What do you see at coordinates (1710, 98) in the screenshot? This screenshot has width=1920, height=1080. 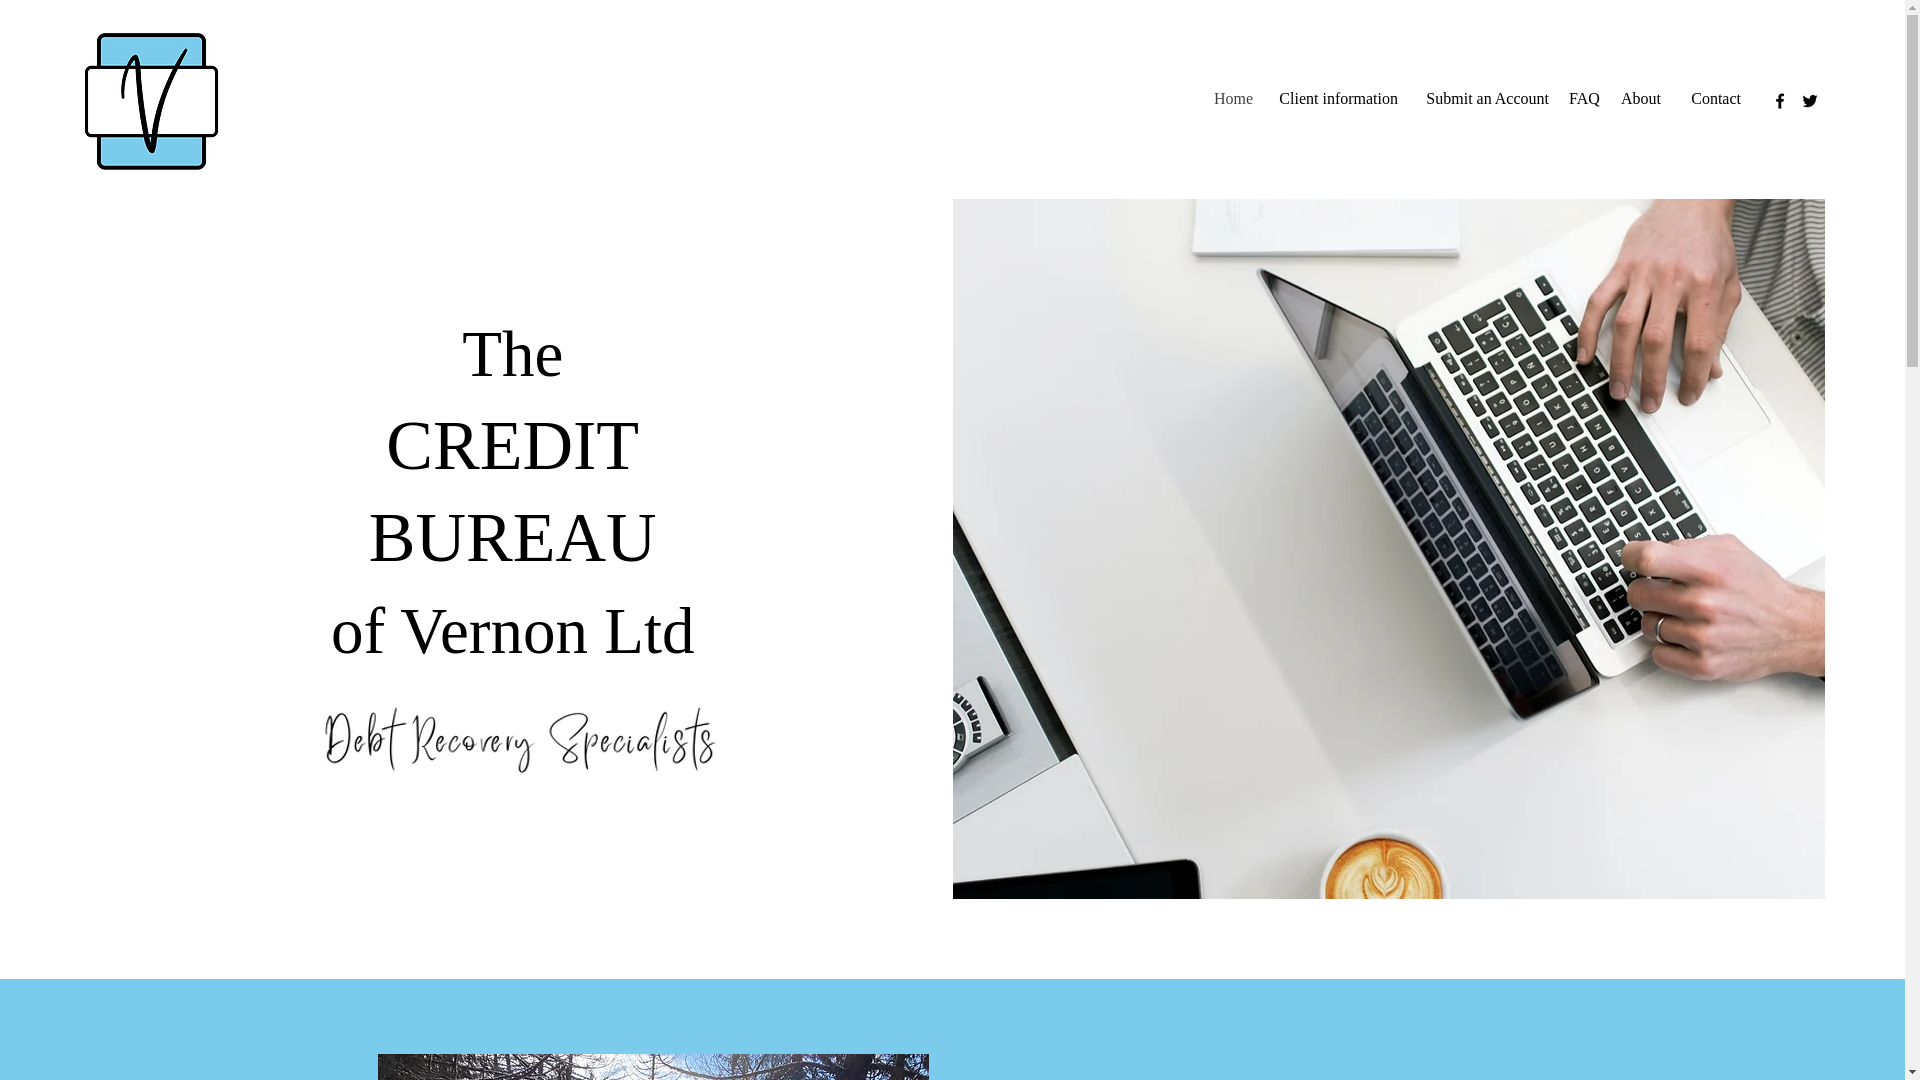 I see `Contact` at bounding box center [1710, 98].